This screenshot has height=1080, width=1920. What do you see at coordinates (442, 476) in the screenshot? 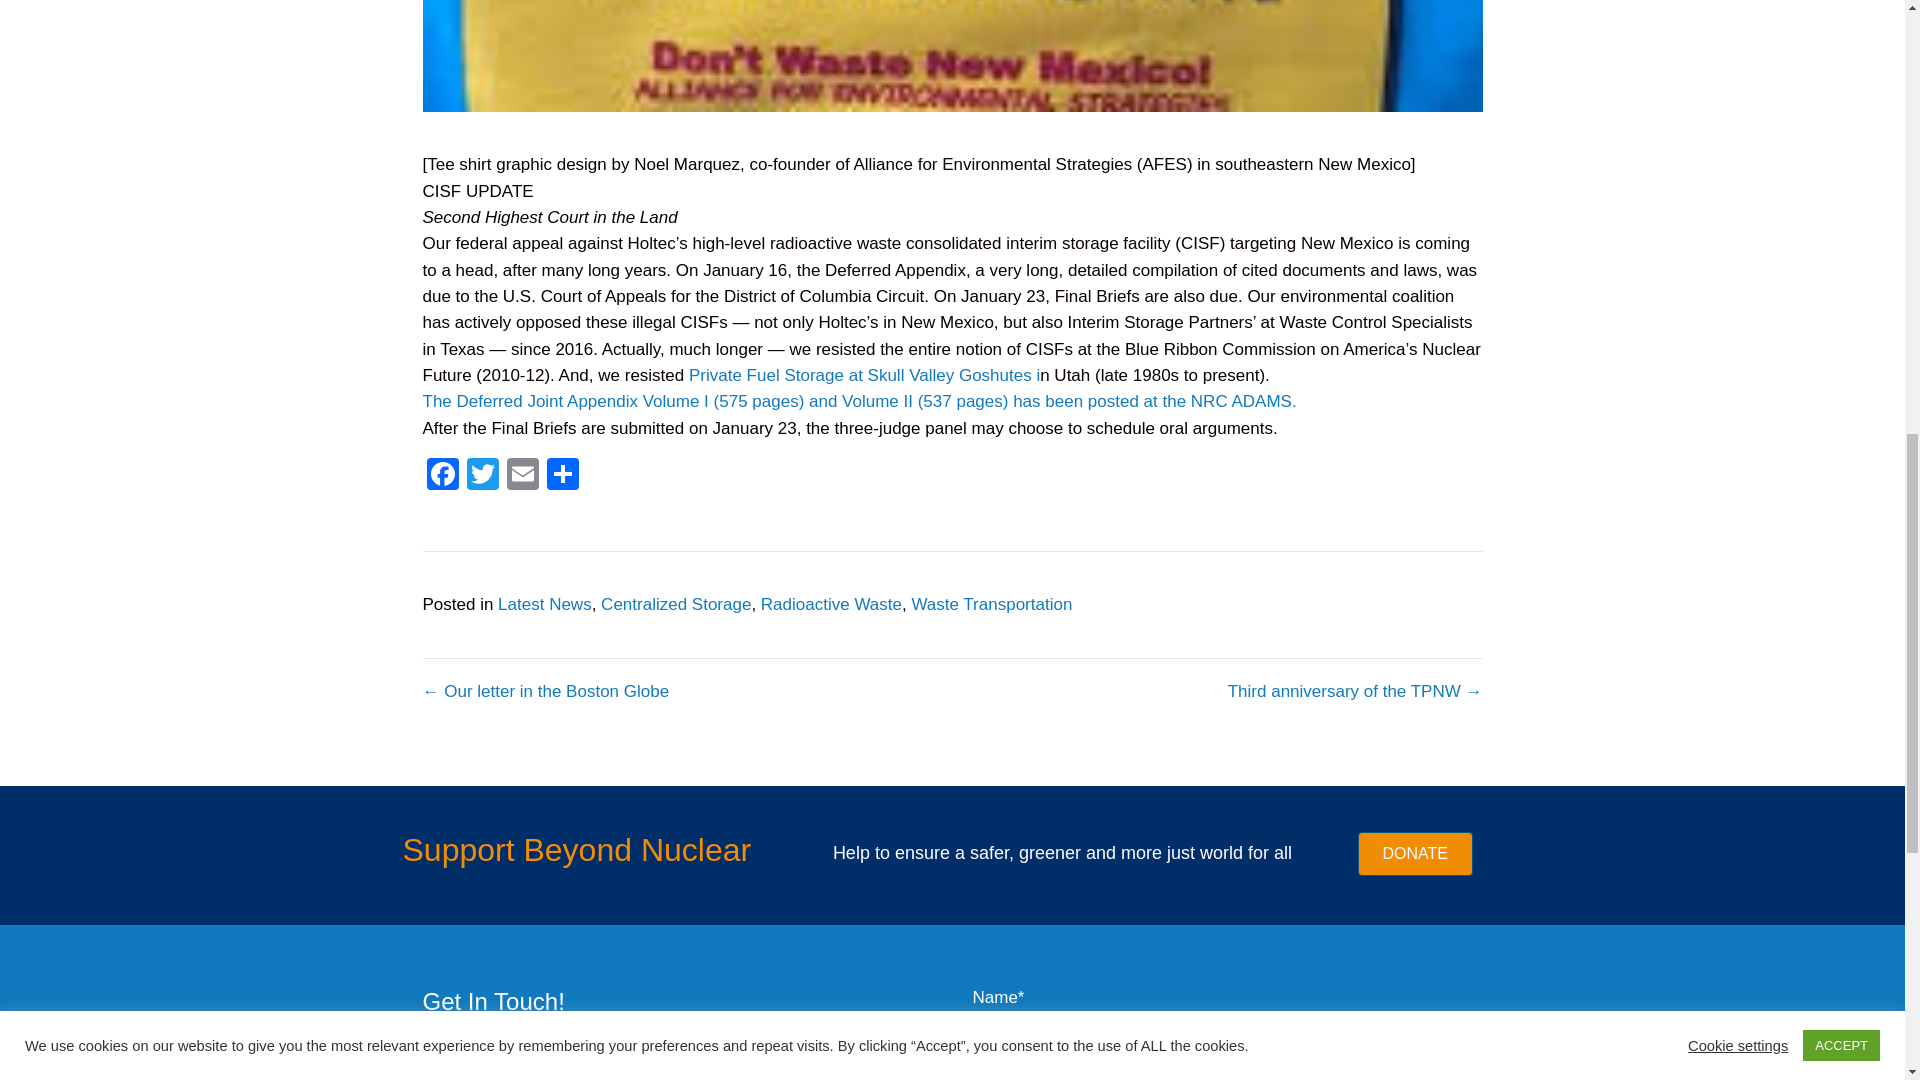
I see `Facebook` at bounding box center [442, 476].